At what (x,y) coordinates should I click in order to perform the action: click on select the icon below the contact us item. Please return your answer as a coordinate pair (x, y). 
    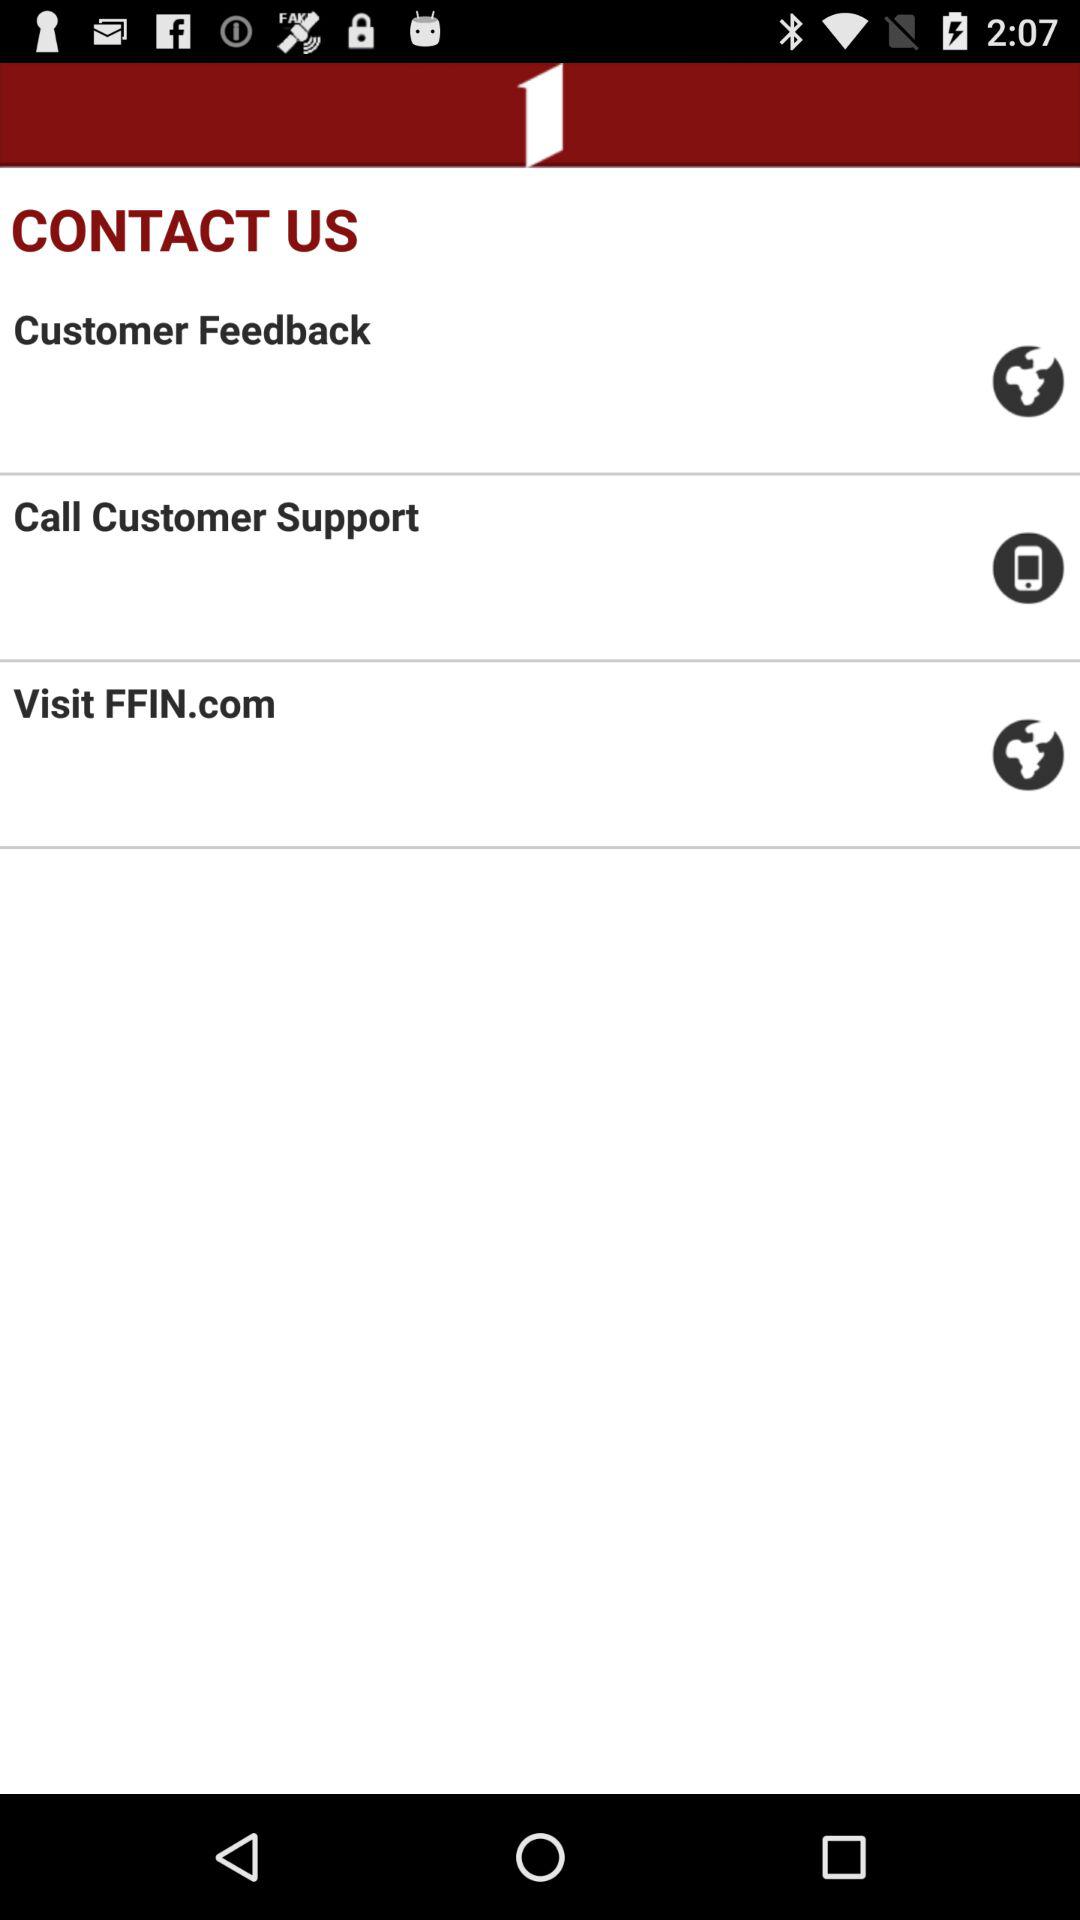
    Looking at the image, I should click on (192, 328).